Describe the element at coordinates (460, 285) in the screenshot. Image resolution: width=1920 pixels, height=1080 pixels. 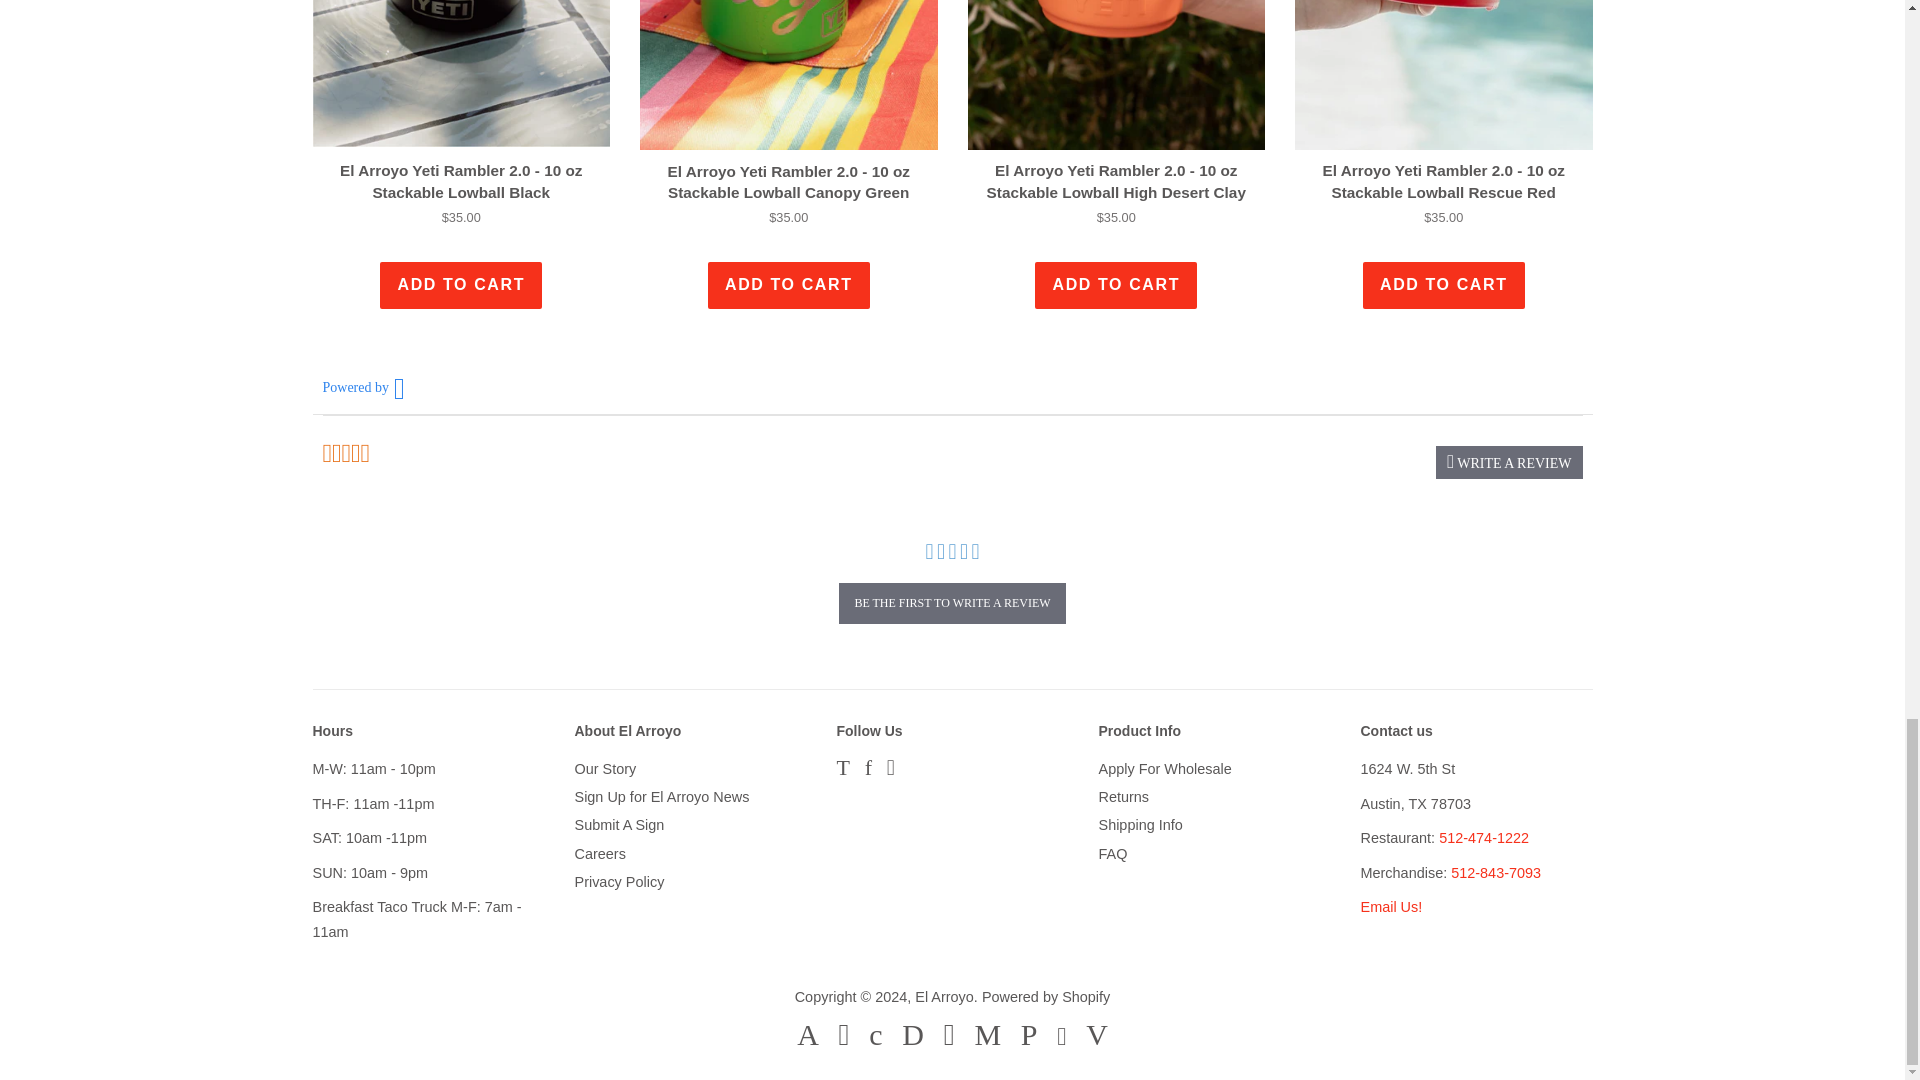
I see `Add to Cart` at that location.